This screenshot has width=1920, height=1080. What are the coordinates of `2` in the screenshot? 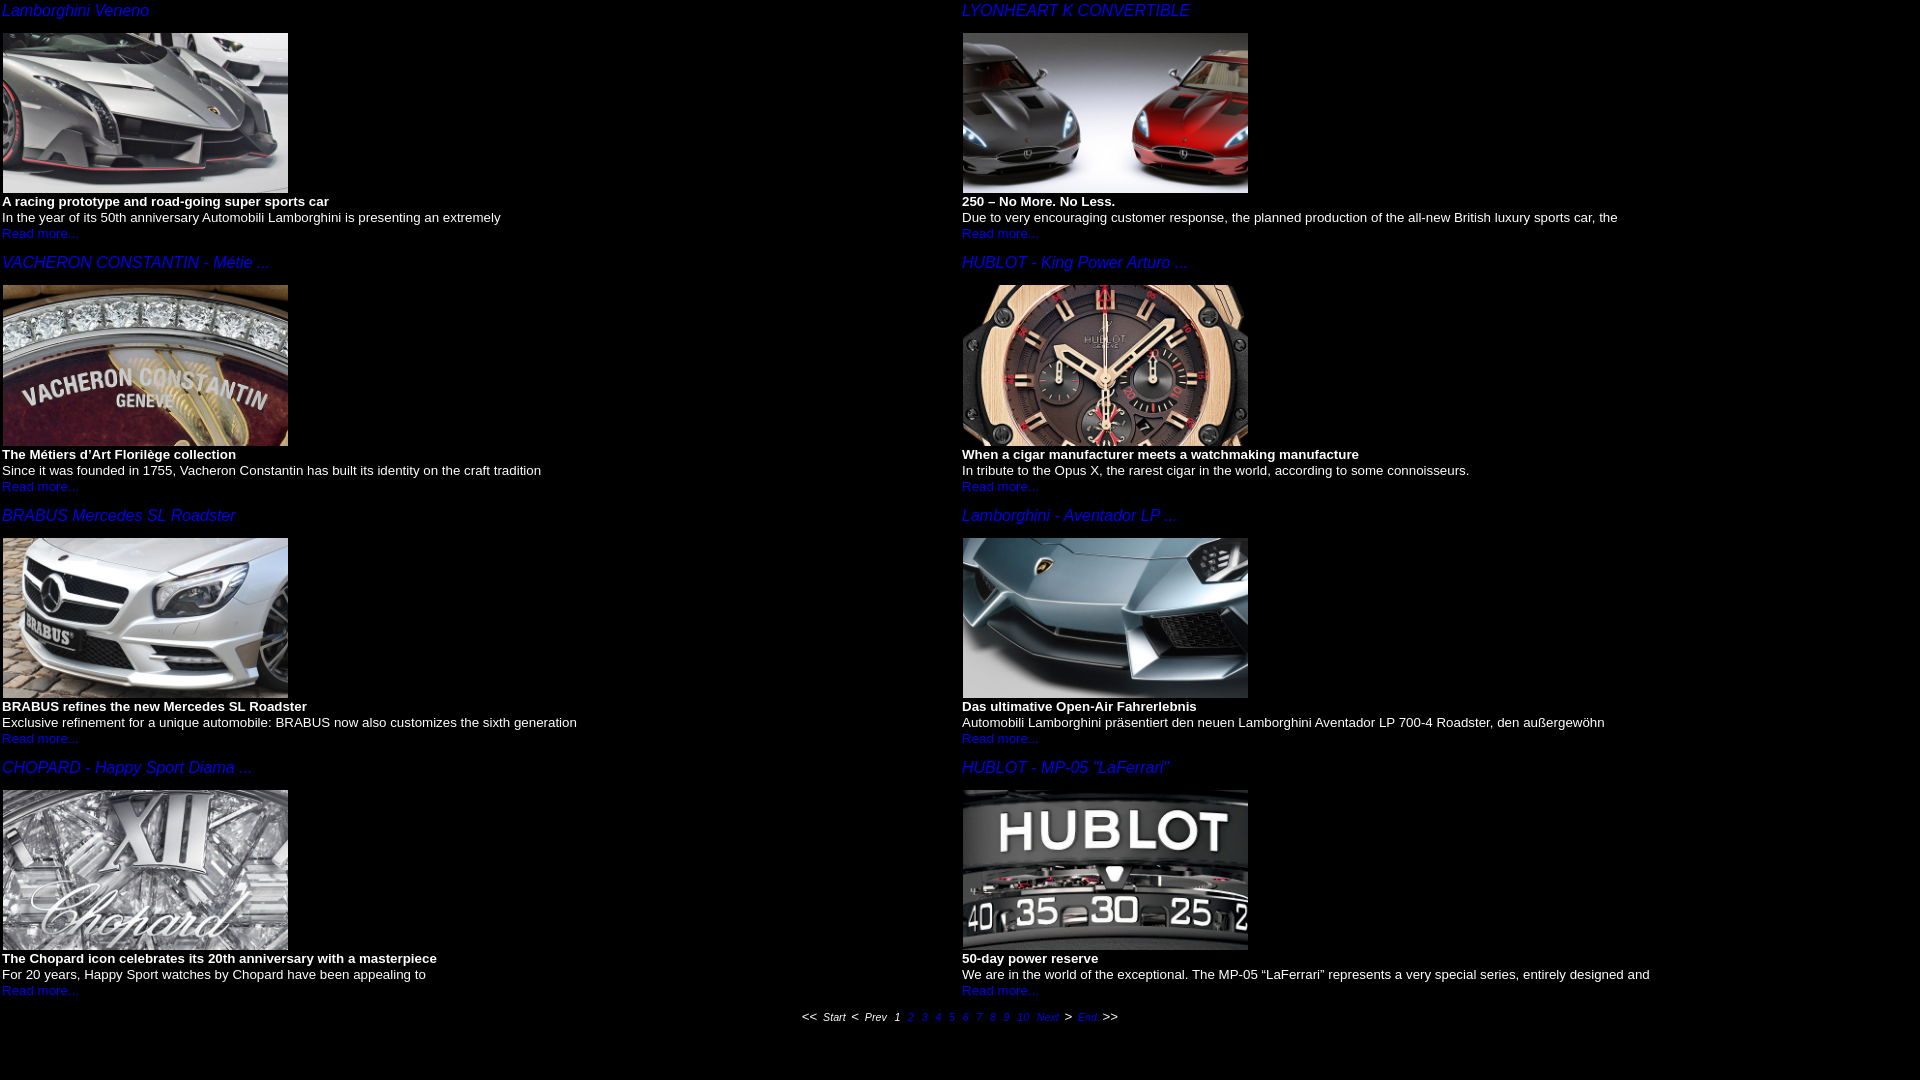 It's located at (911, 1017).